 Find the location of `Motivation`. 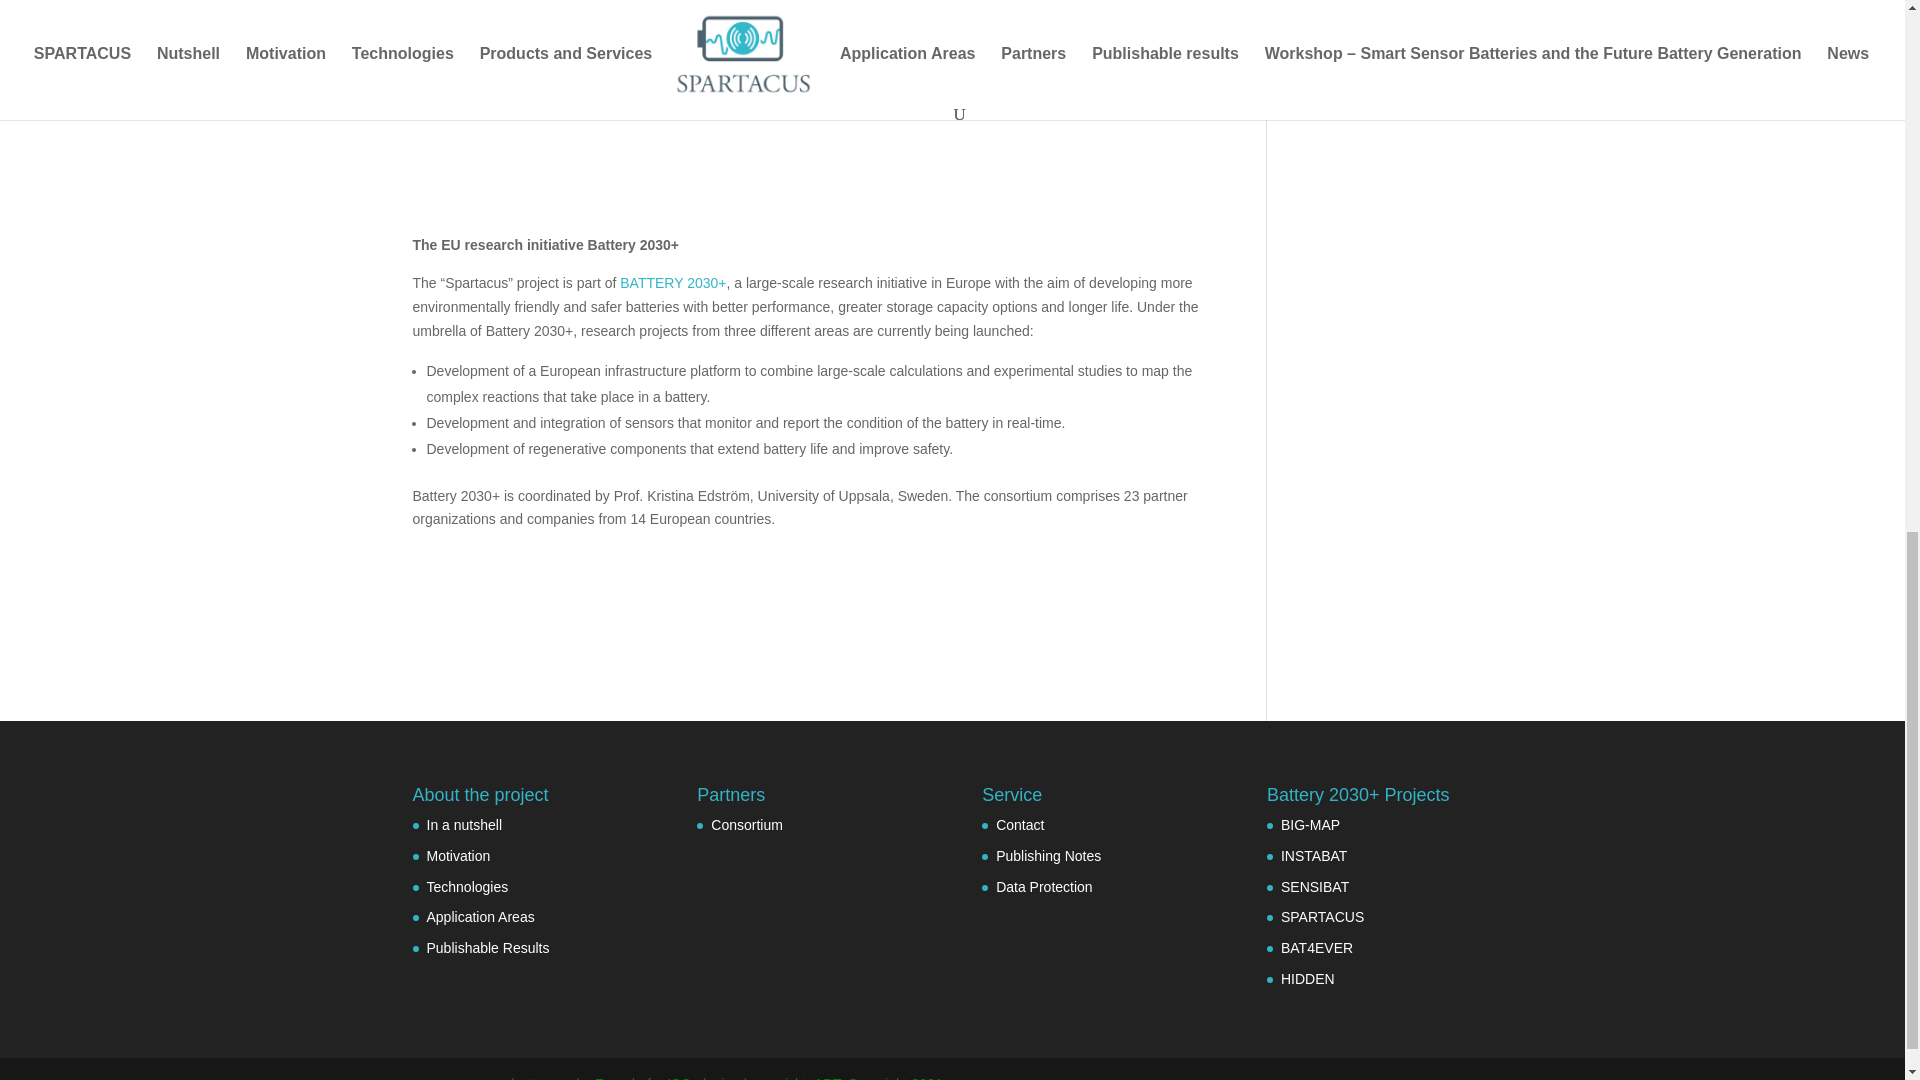

Motivation is located at coordinates (458, 856).